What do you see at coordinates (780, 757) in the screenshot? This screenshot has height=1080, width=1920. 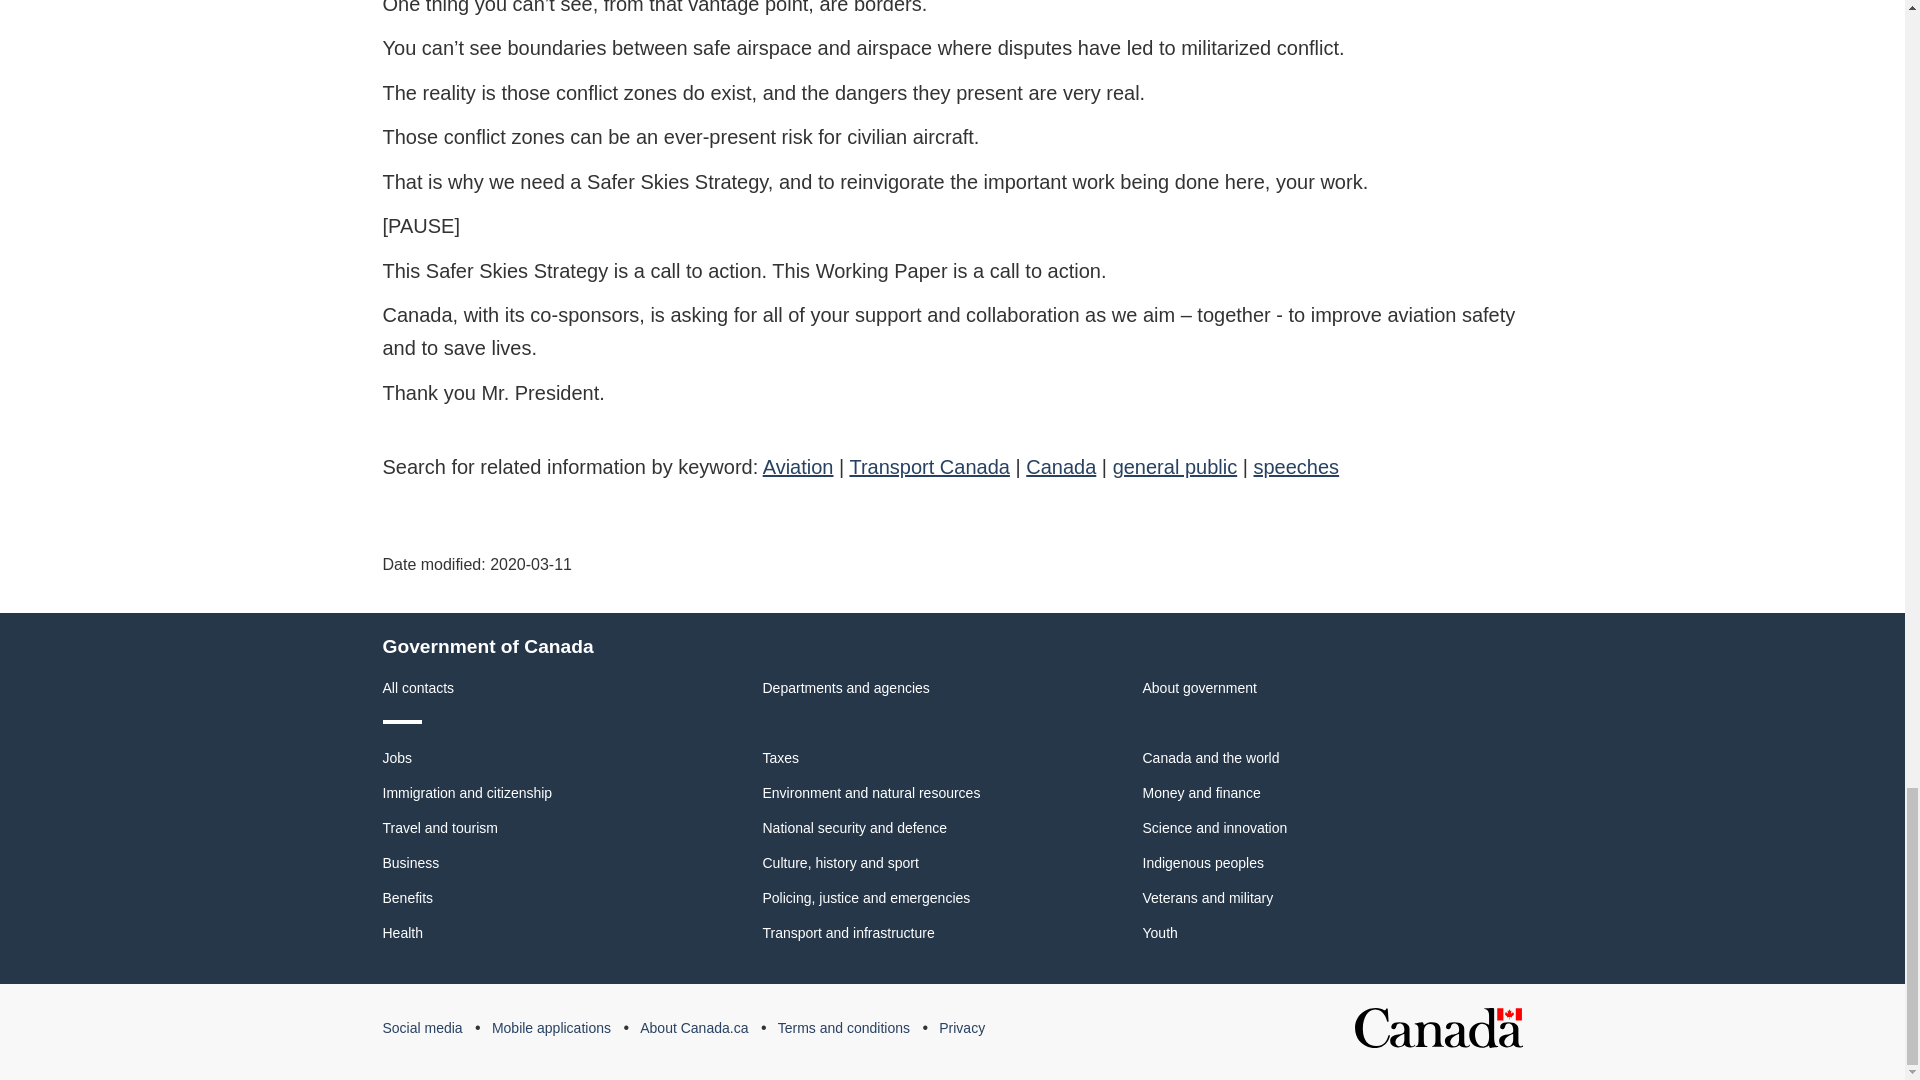 I see `Taxes` at bounding box center [780, 757].